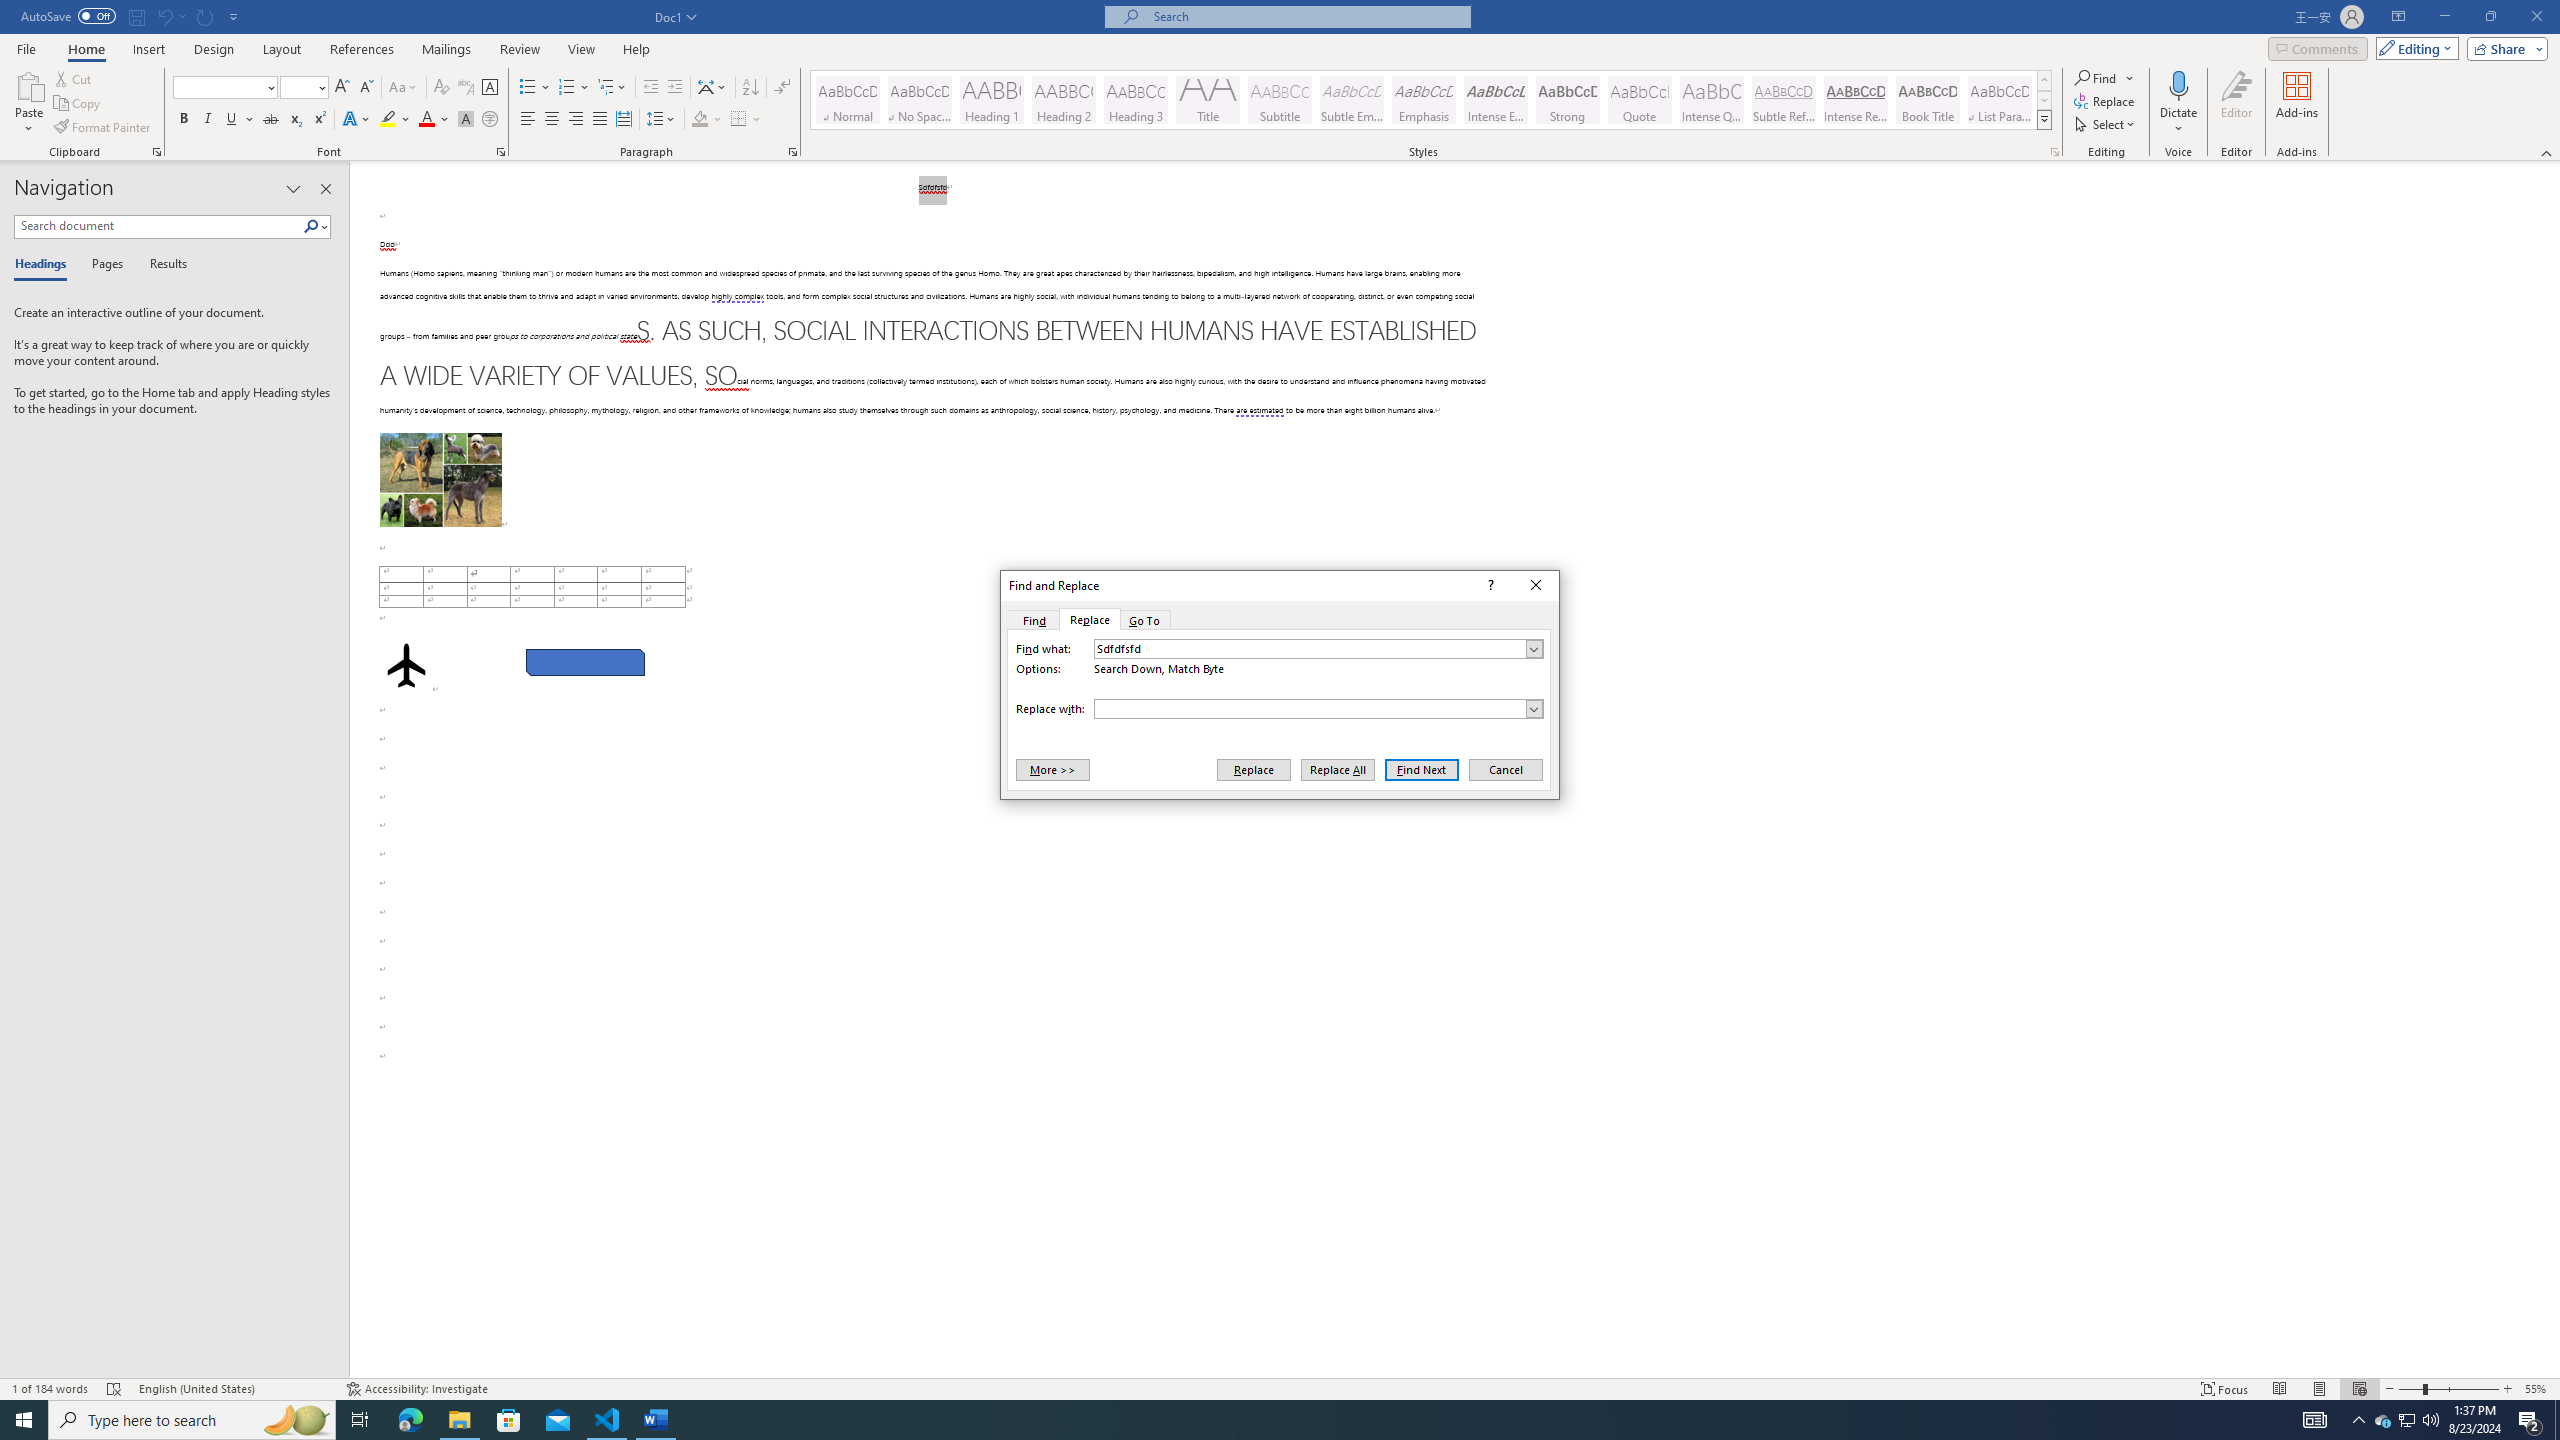 Image resolution: width=2560 pixels, height=1440 pixels. I want to click on Subtle Emphasis, so click(1351, 100).